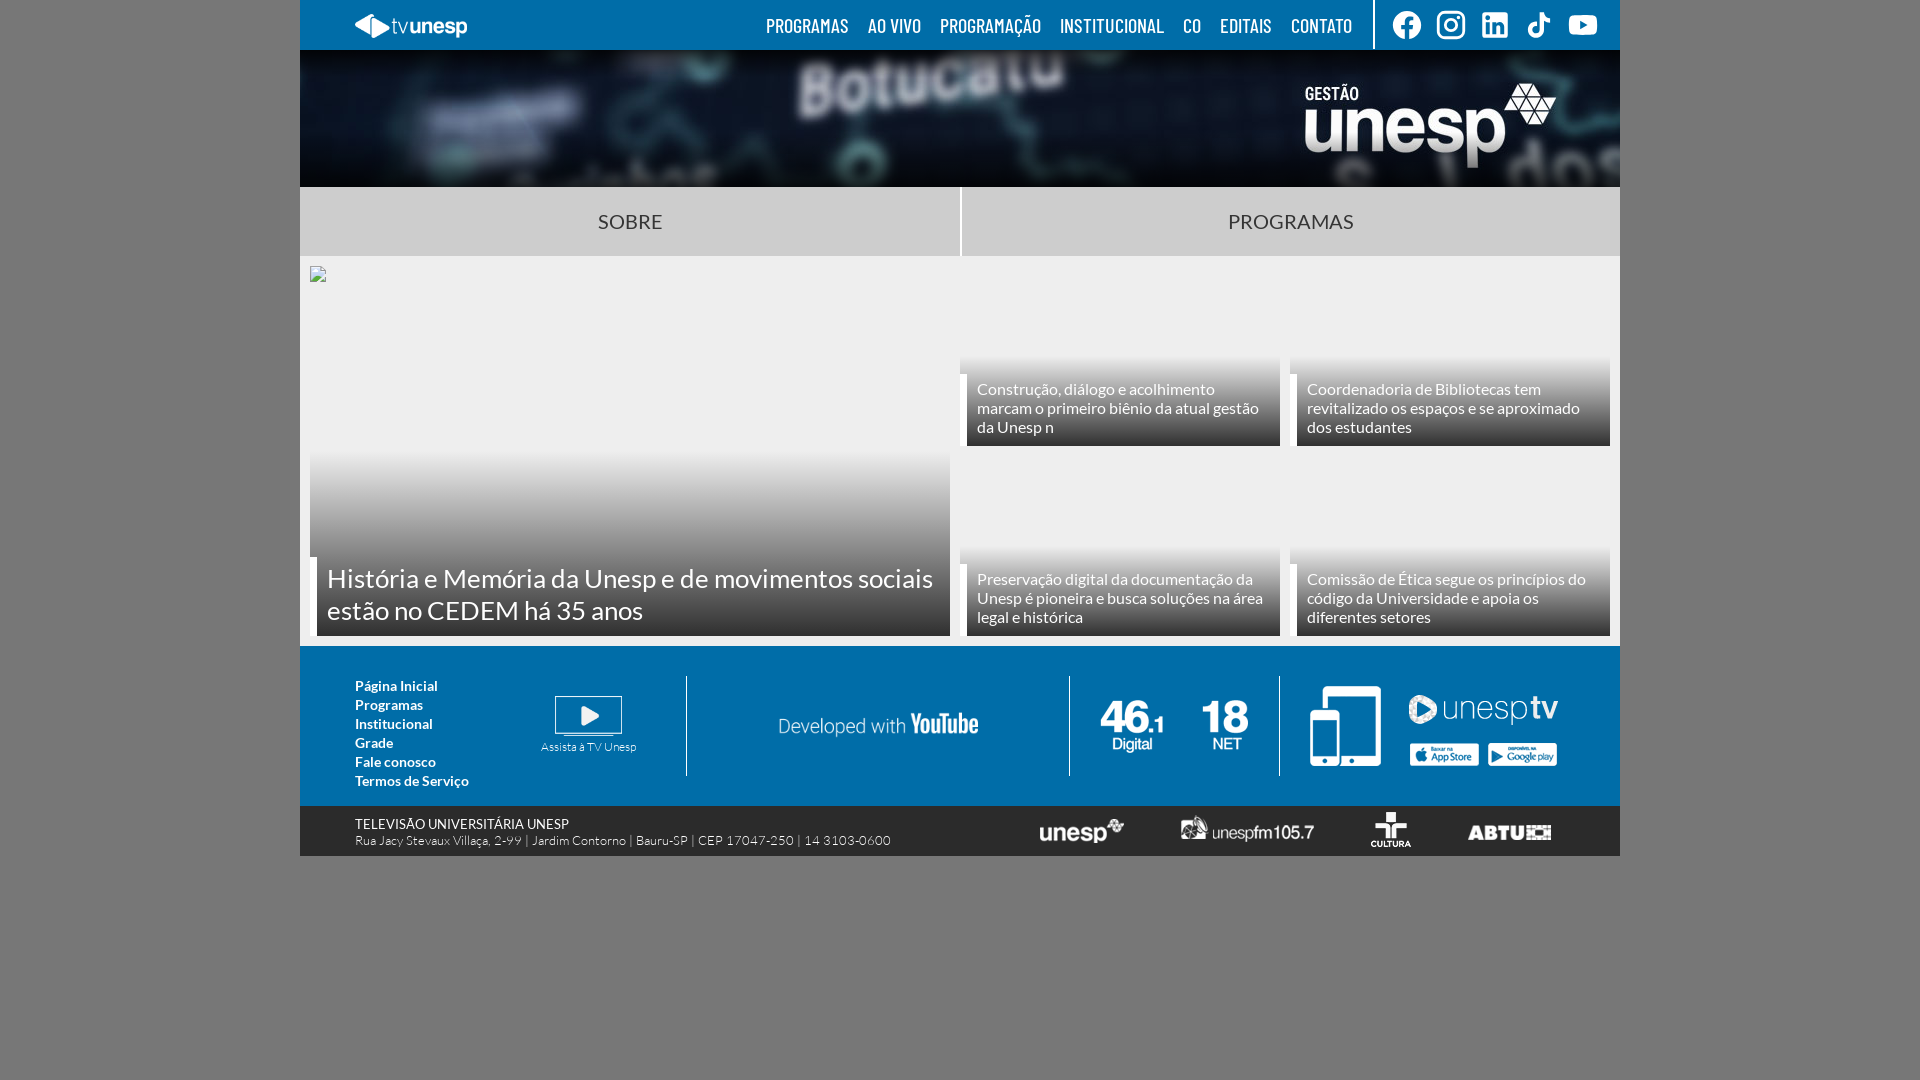 Image resolution: width=1920 pixels, height=1080 pixels. What do you see at coordinates (1291, 221) in the screenshot?
I see `PROGRAMAS` at bounding box center [1291, 221].